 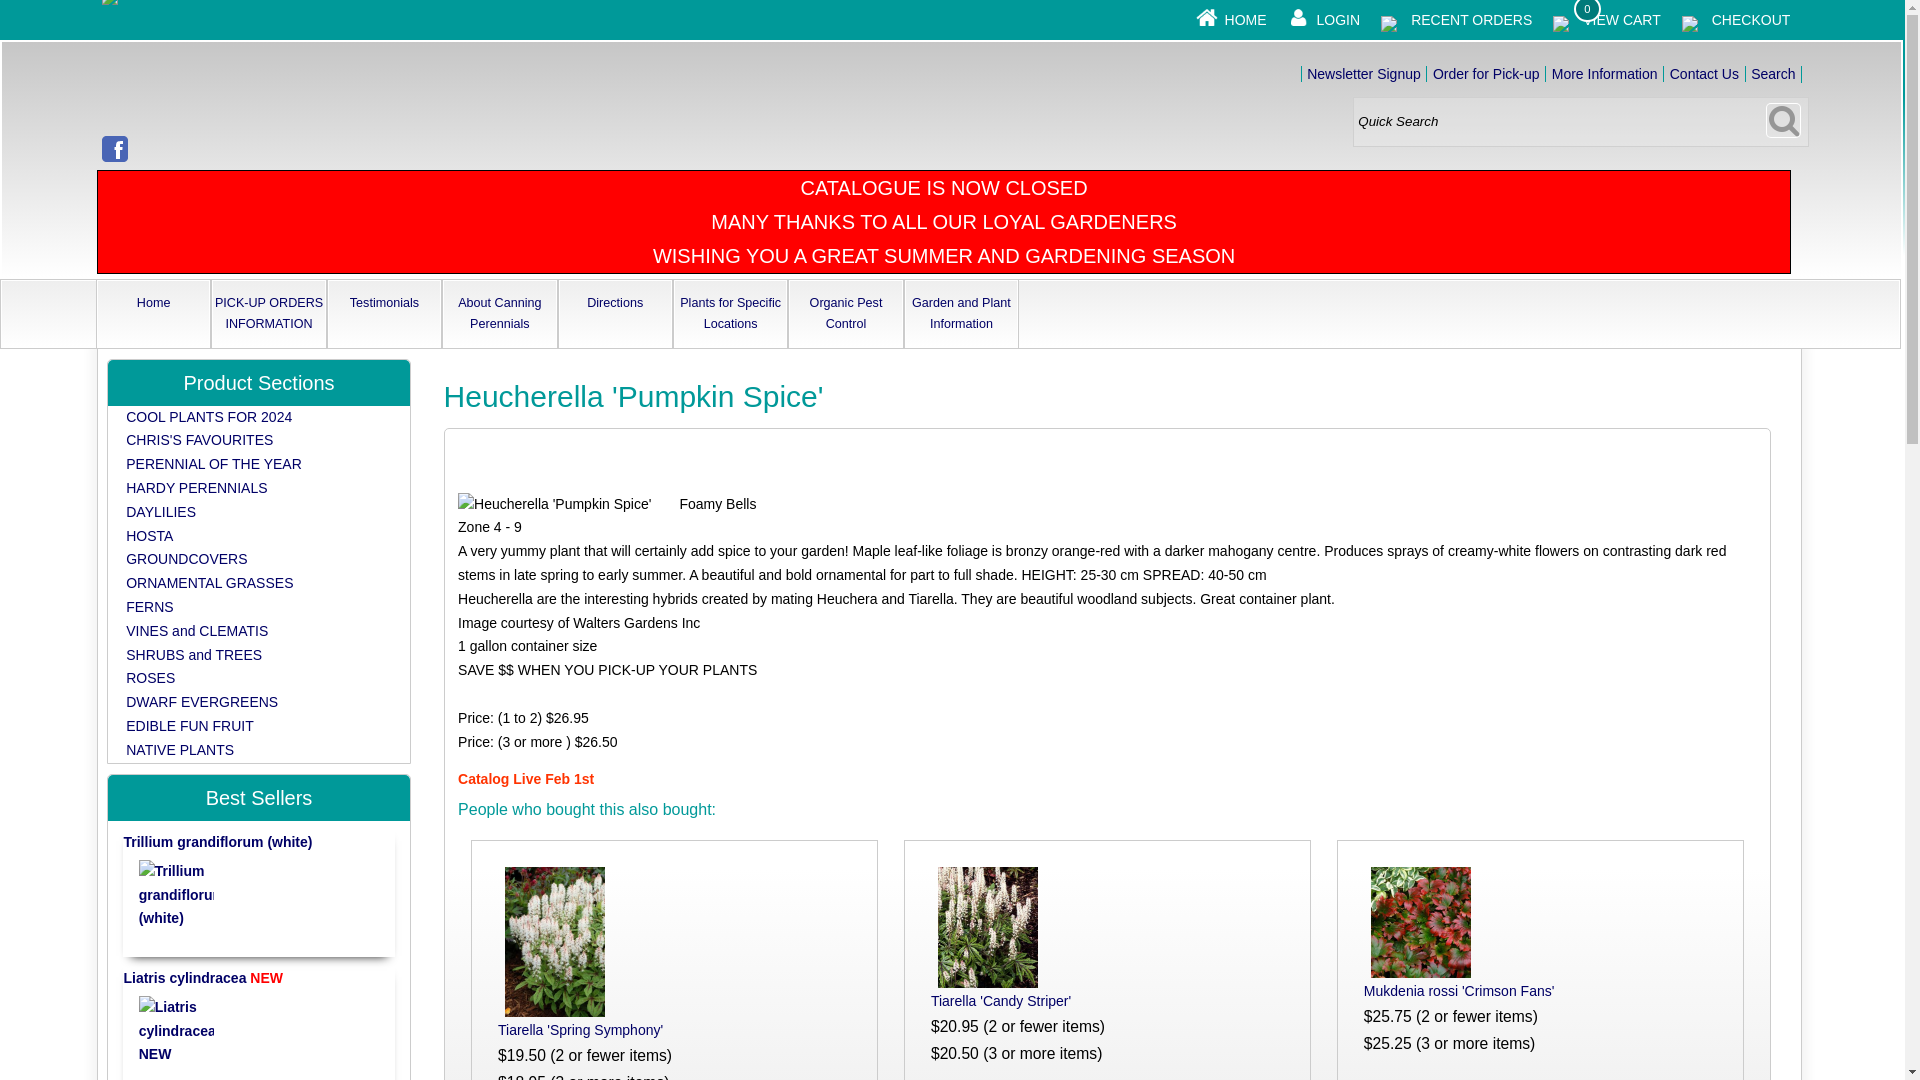 I want to click on More Information, so click(x=1604, y=74).